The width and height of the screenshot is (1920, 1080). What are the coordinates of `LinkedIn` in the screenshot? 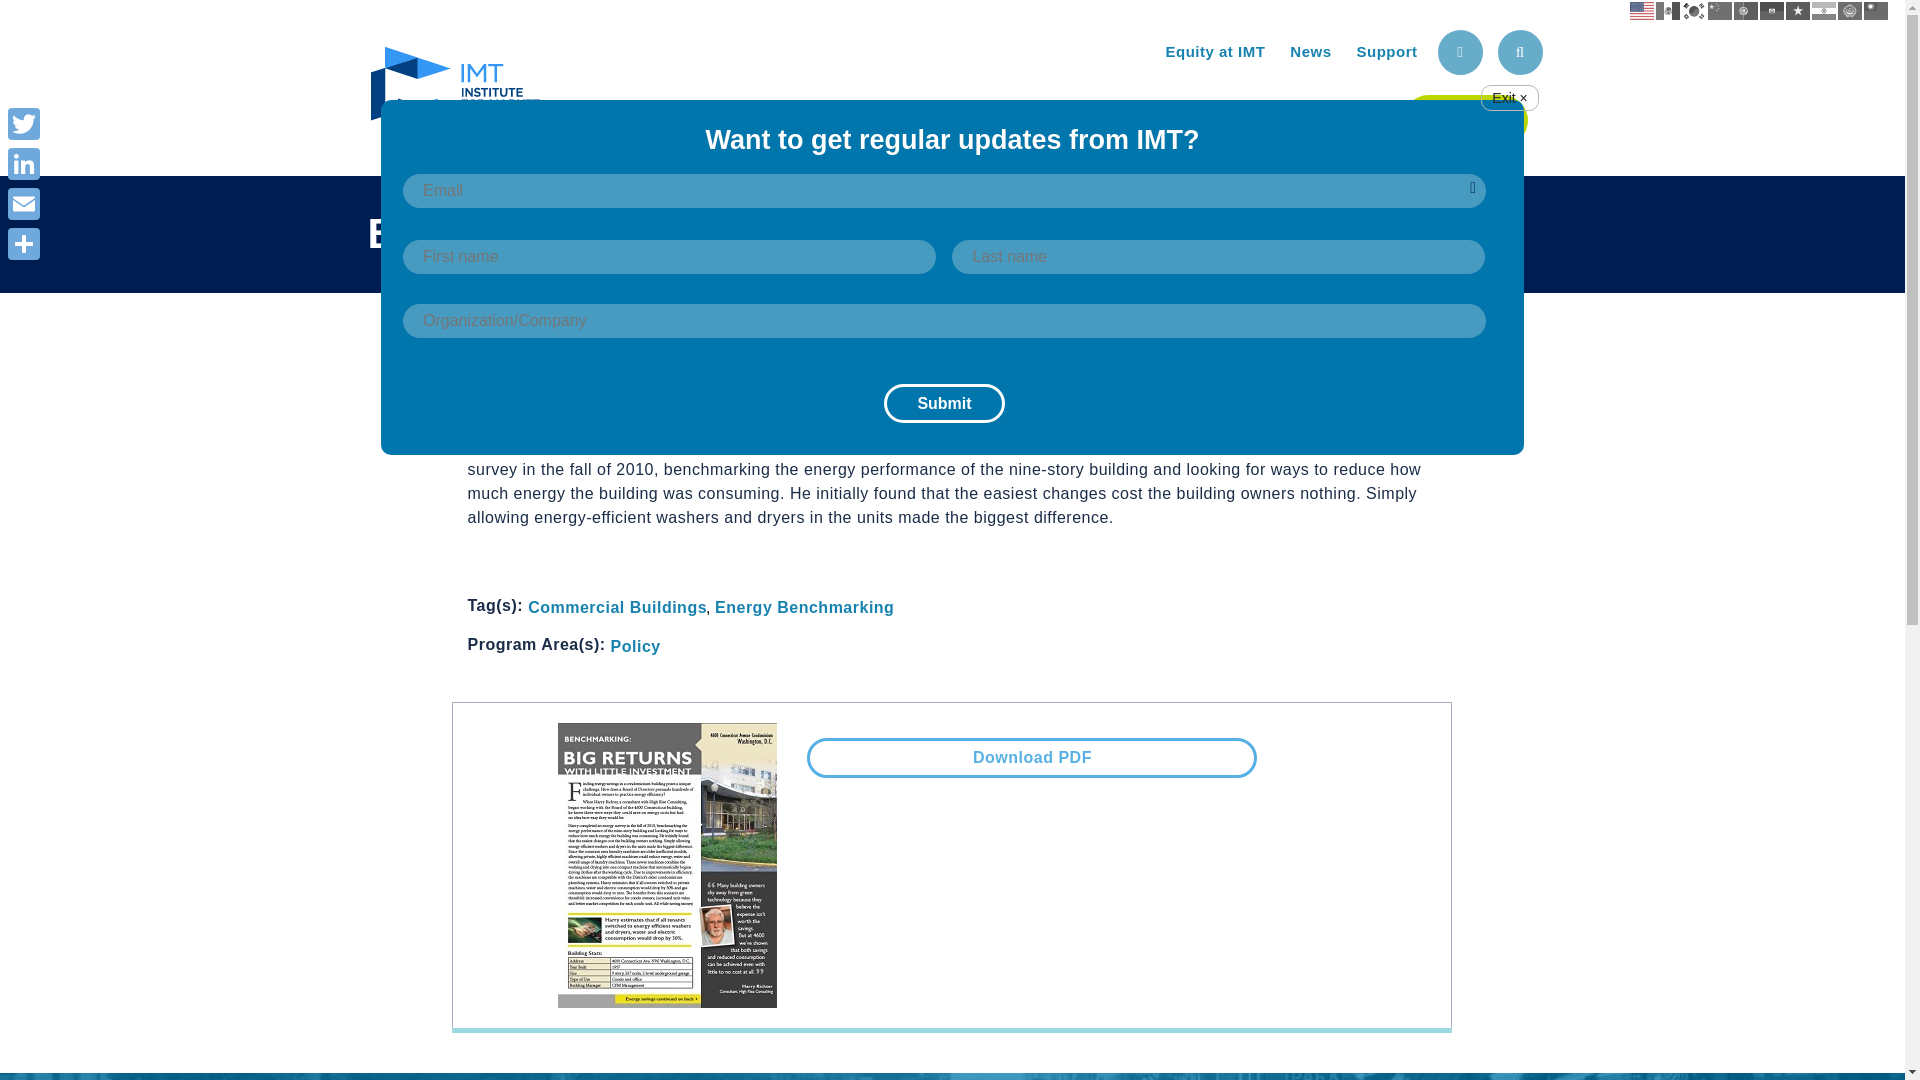 It's located at (24, 163).